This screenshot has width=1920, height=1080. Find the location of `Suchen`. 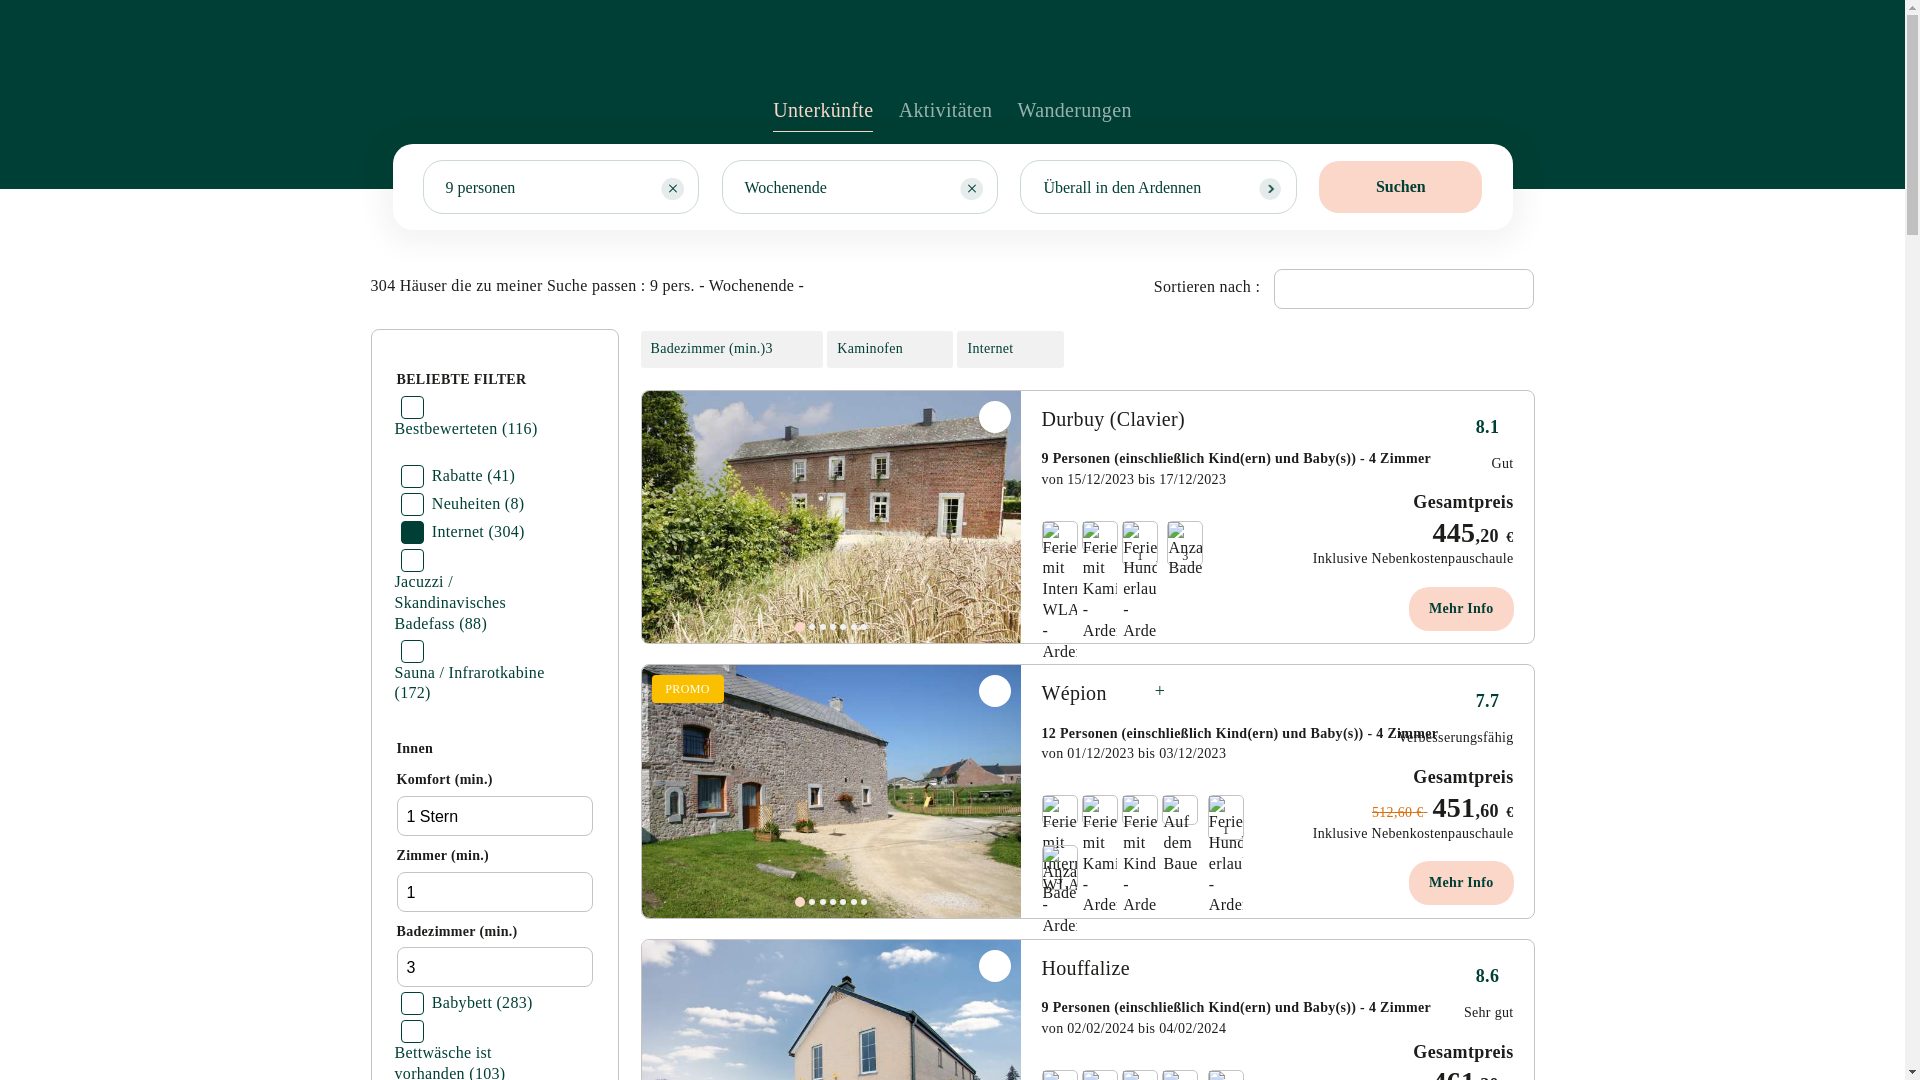

Suchen is located at coordinates (1400, 187).